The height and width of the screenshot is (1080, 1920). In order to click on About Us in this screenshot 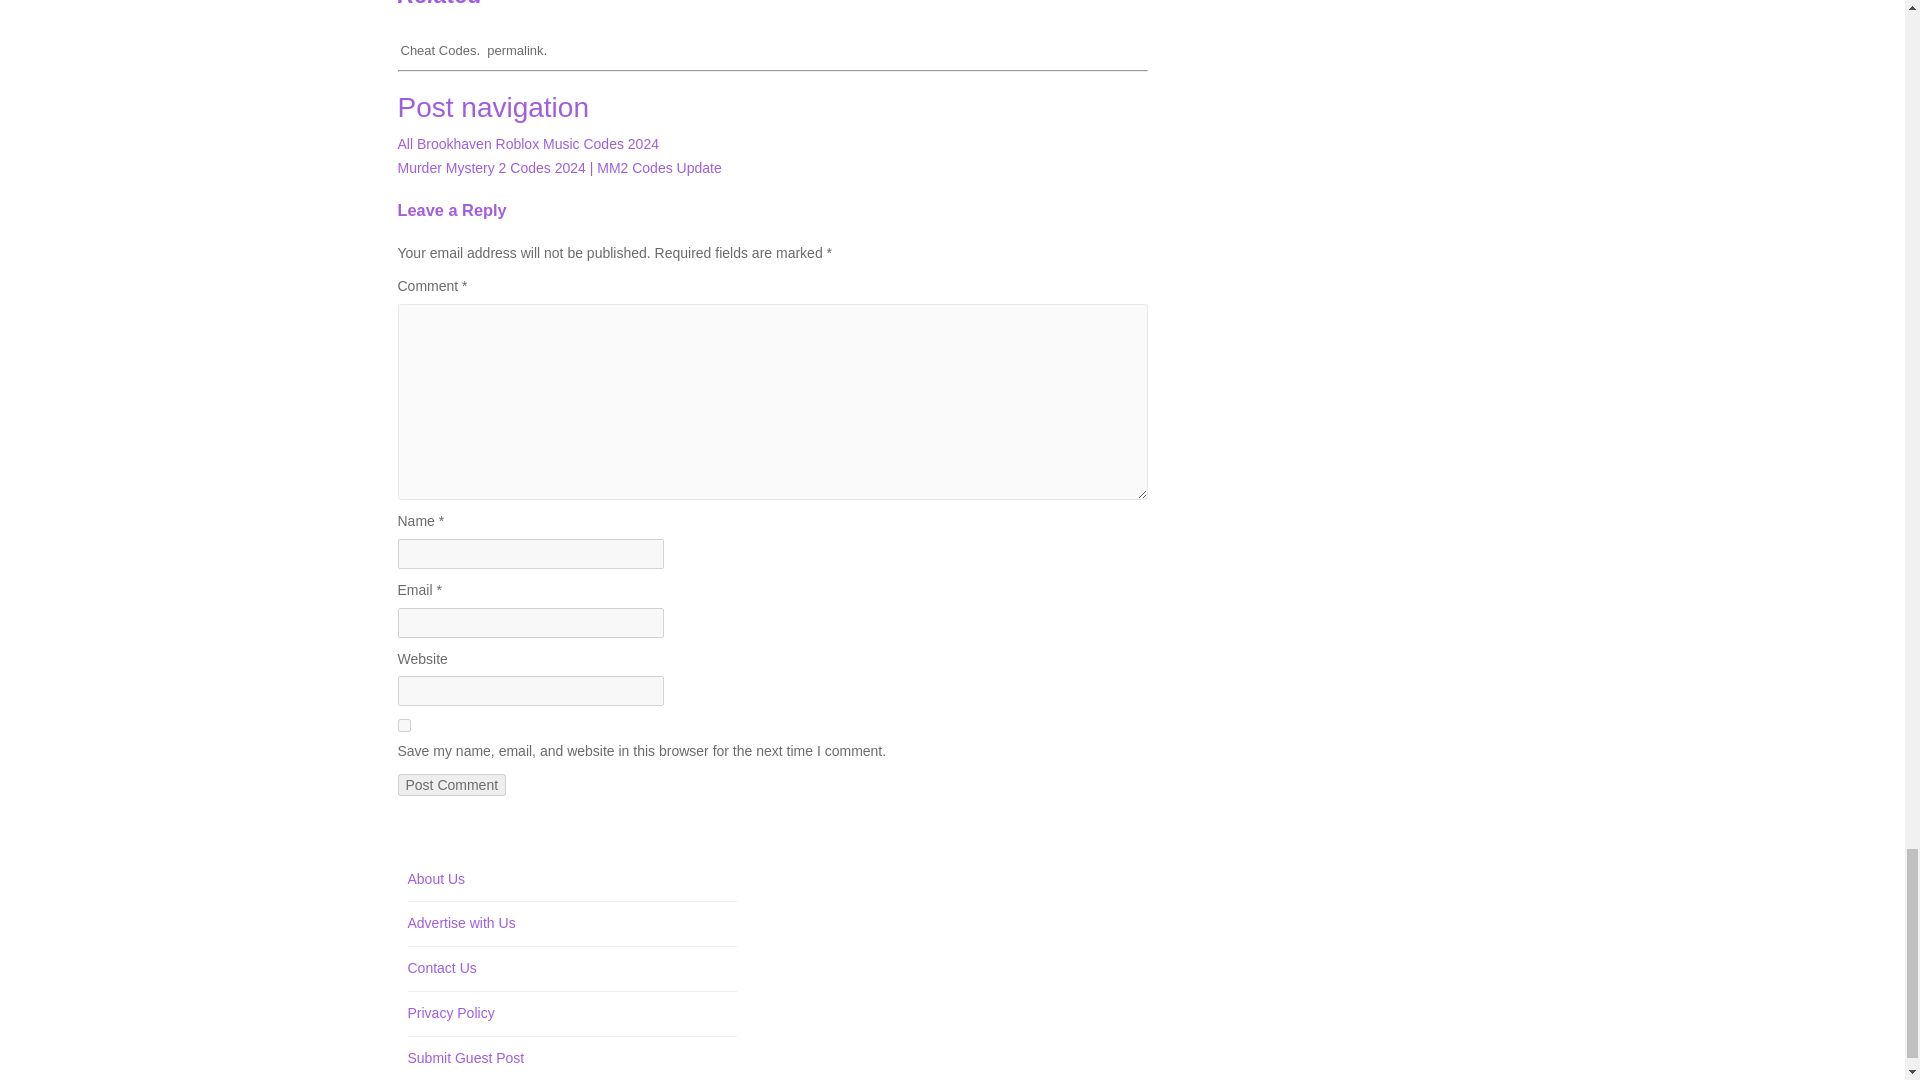, I will do `click(436, 878)`.